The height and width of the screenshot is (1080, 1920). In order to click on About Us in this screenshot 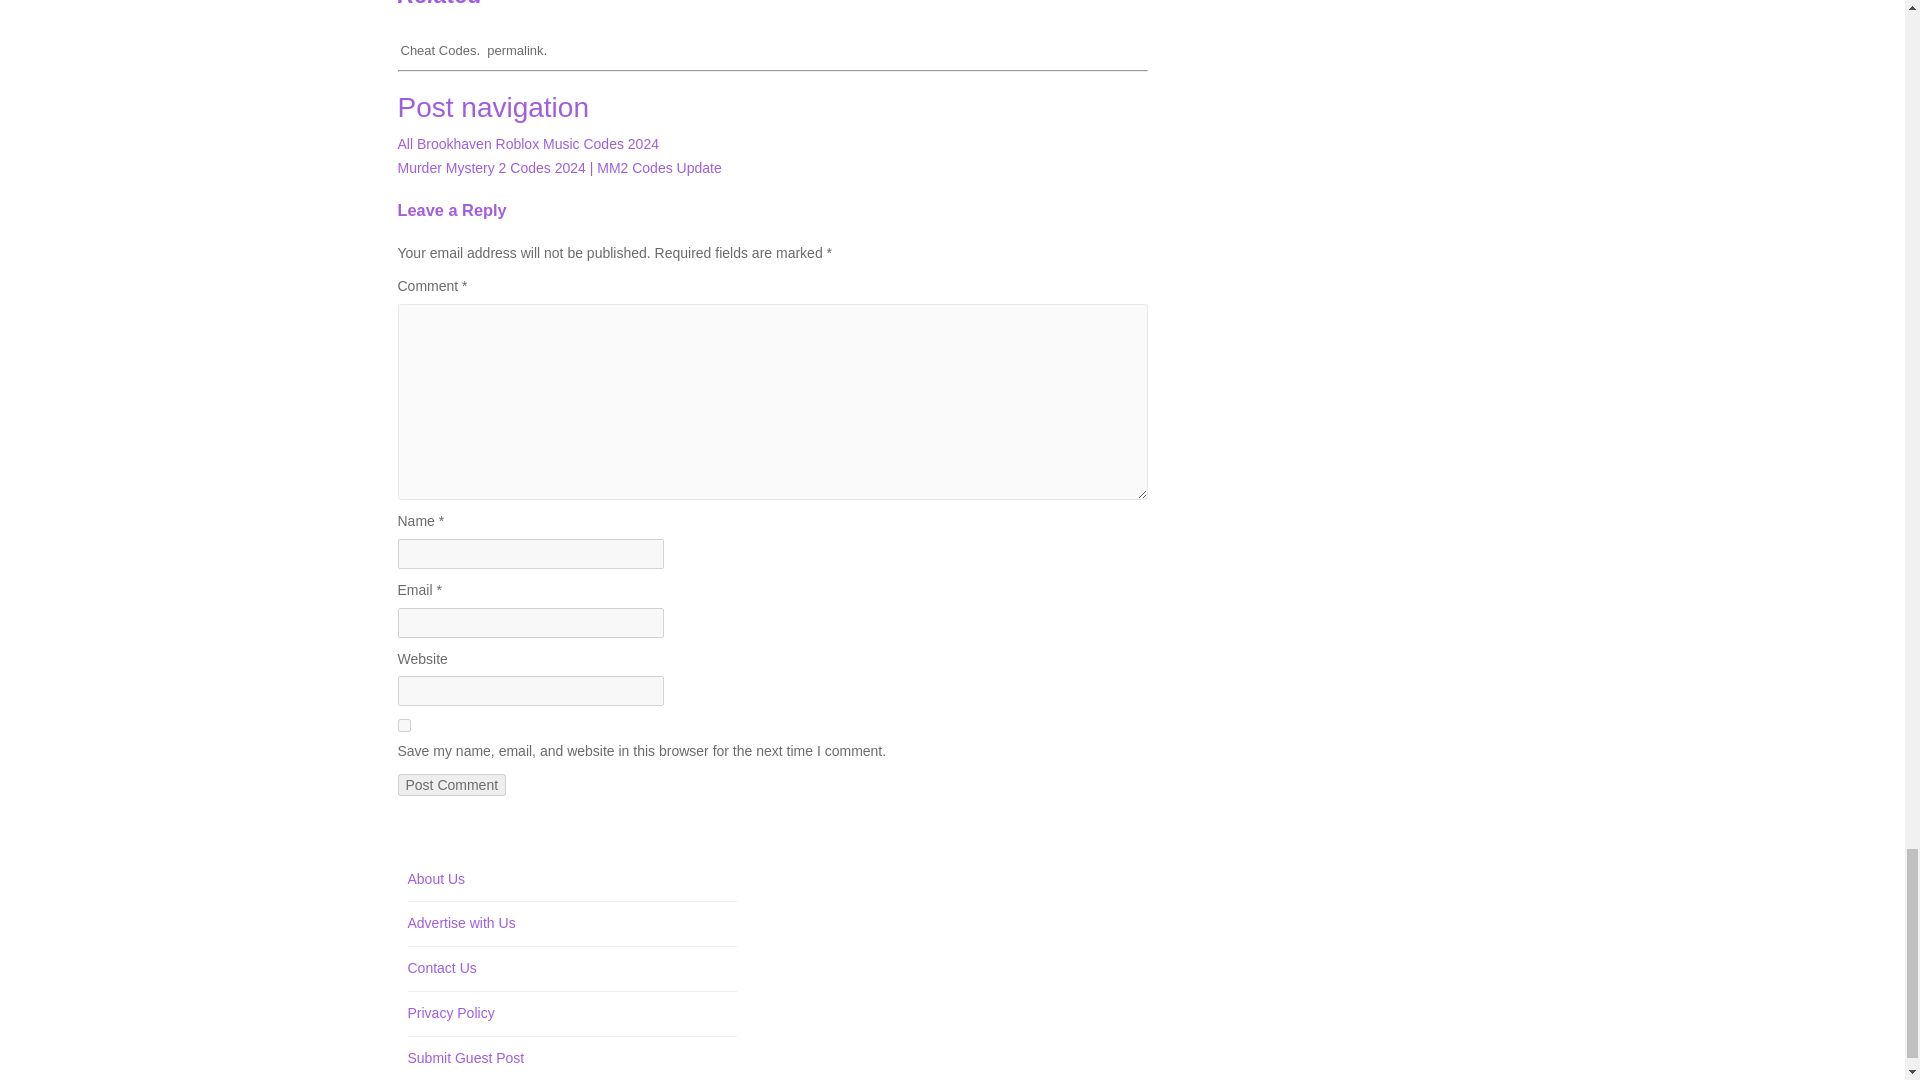, I will do `click(436, 878)`.